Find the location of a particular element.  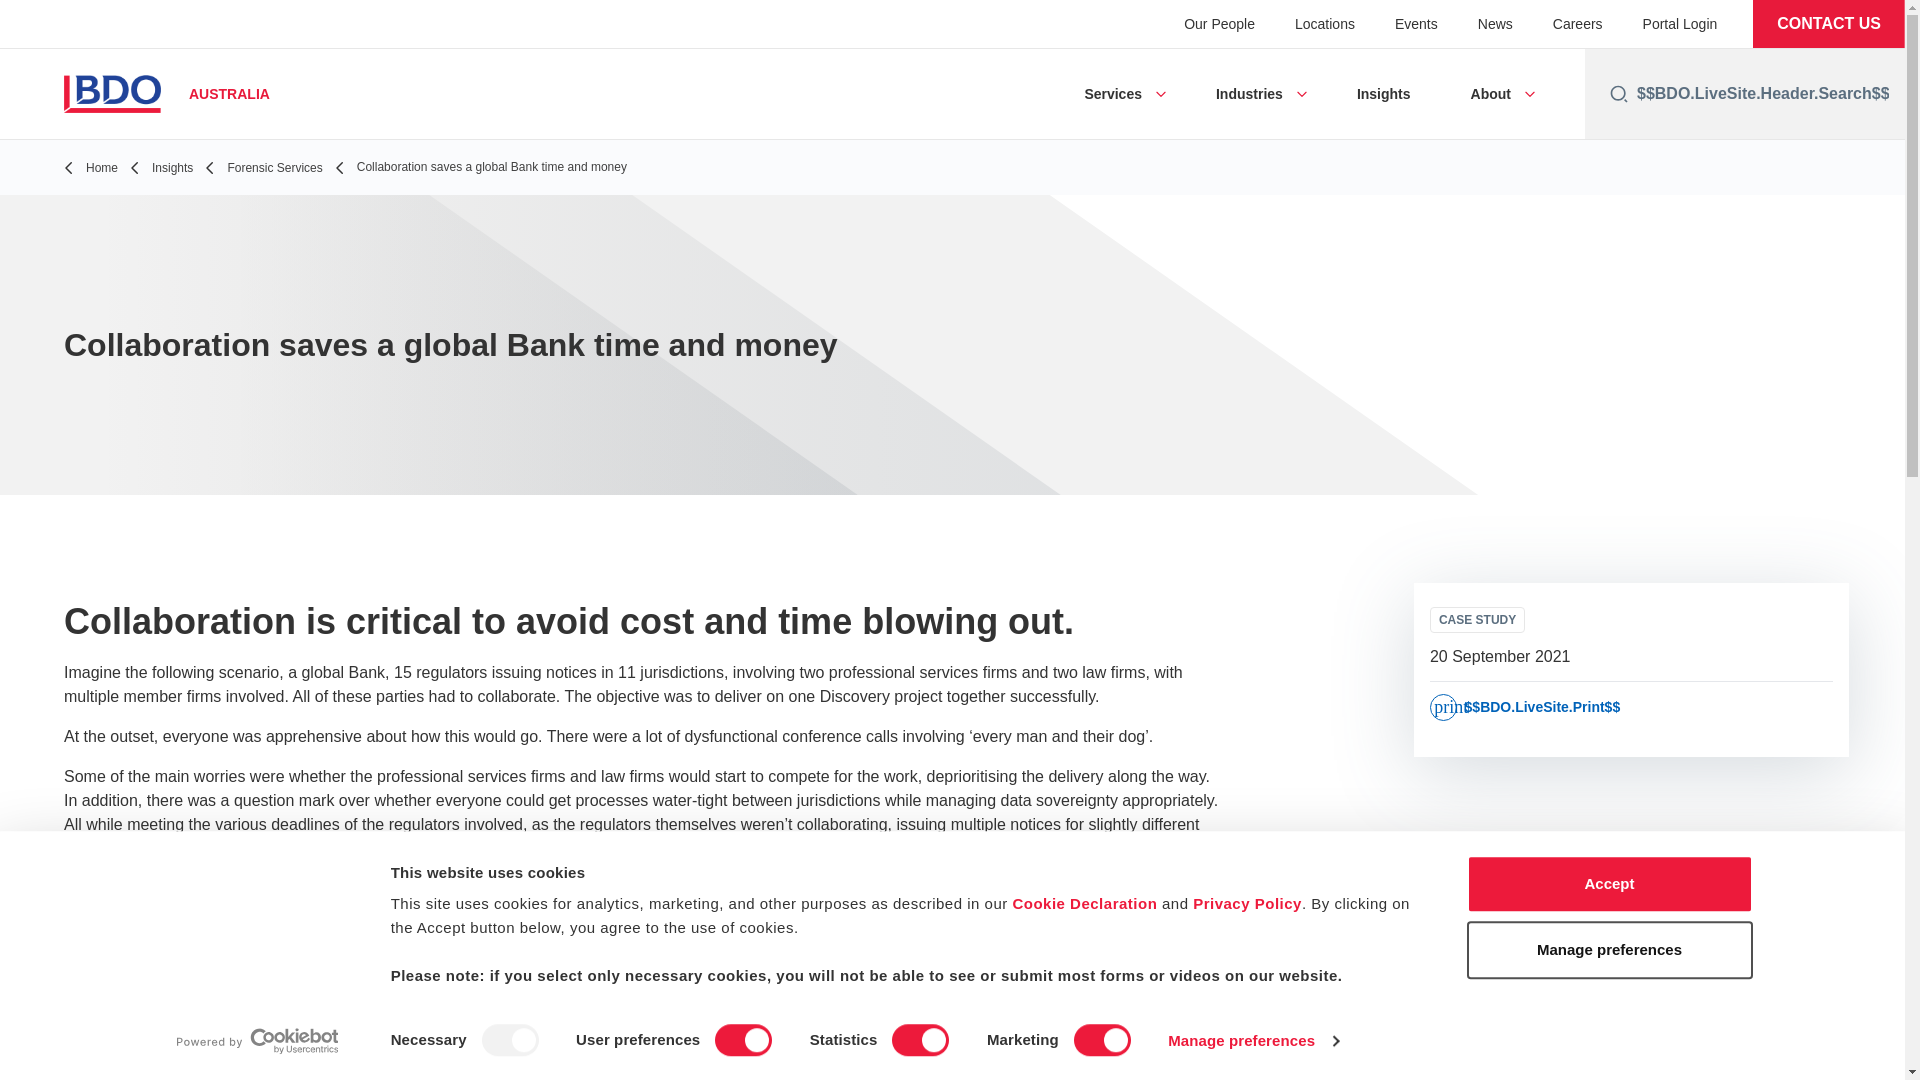

Cookie Declaration is located at coordinates (1084, 903).